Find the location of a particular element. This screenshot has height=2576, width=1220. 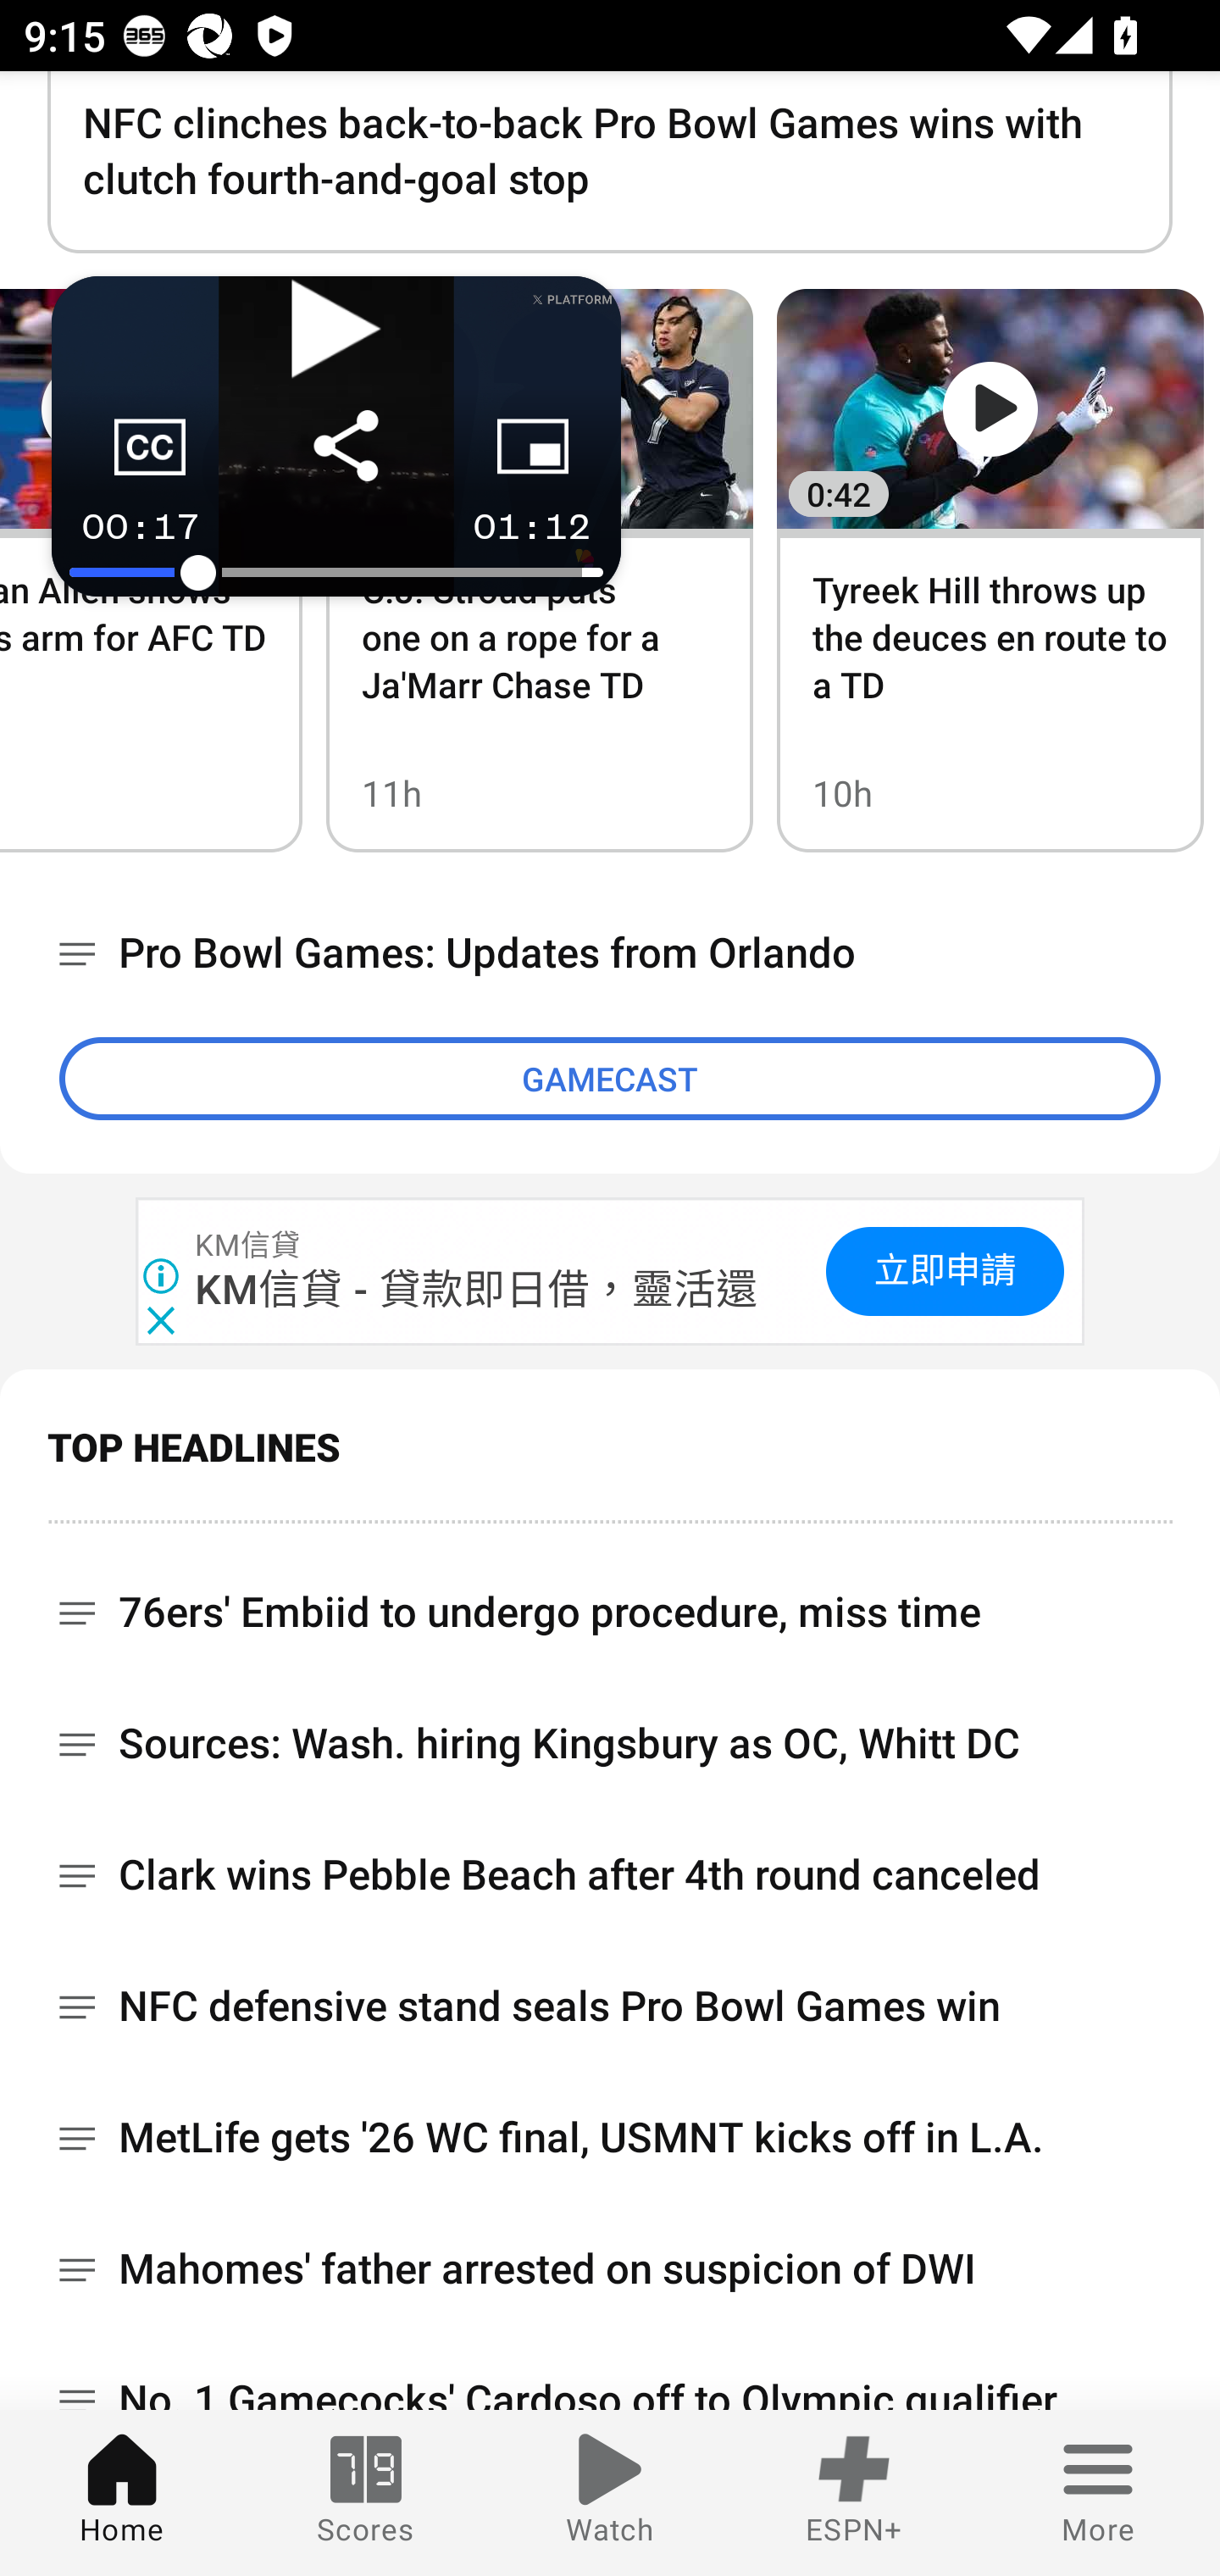

KM信貸 is located at coordinates (249, 1246).